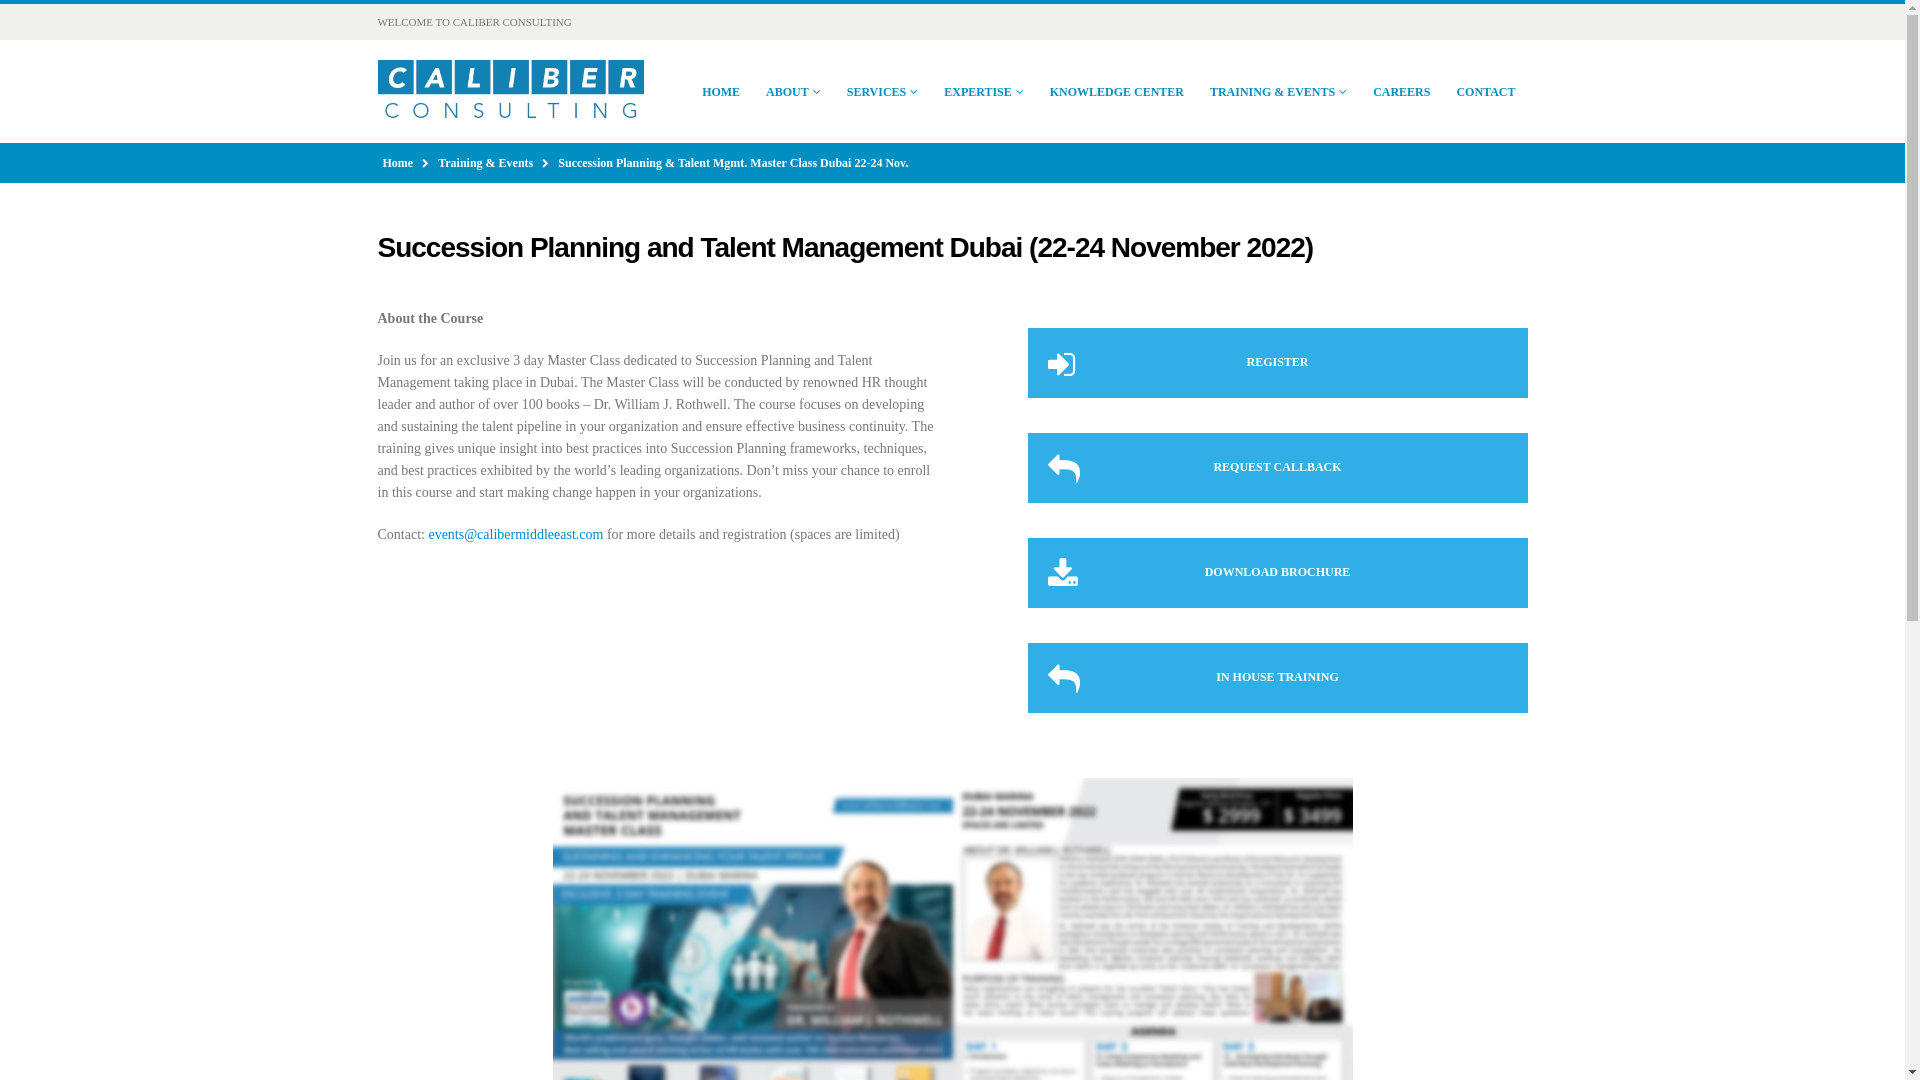  Describe the element at coordinates (984, 92) in the screenshot. I see `EXPERTISE` at that location.